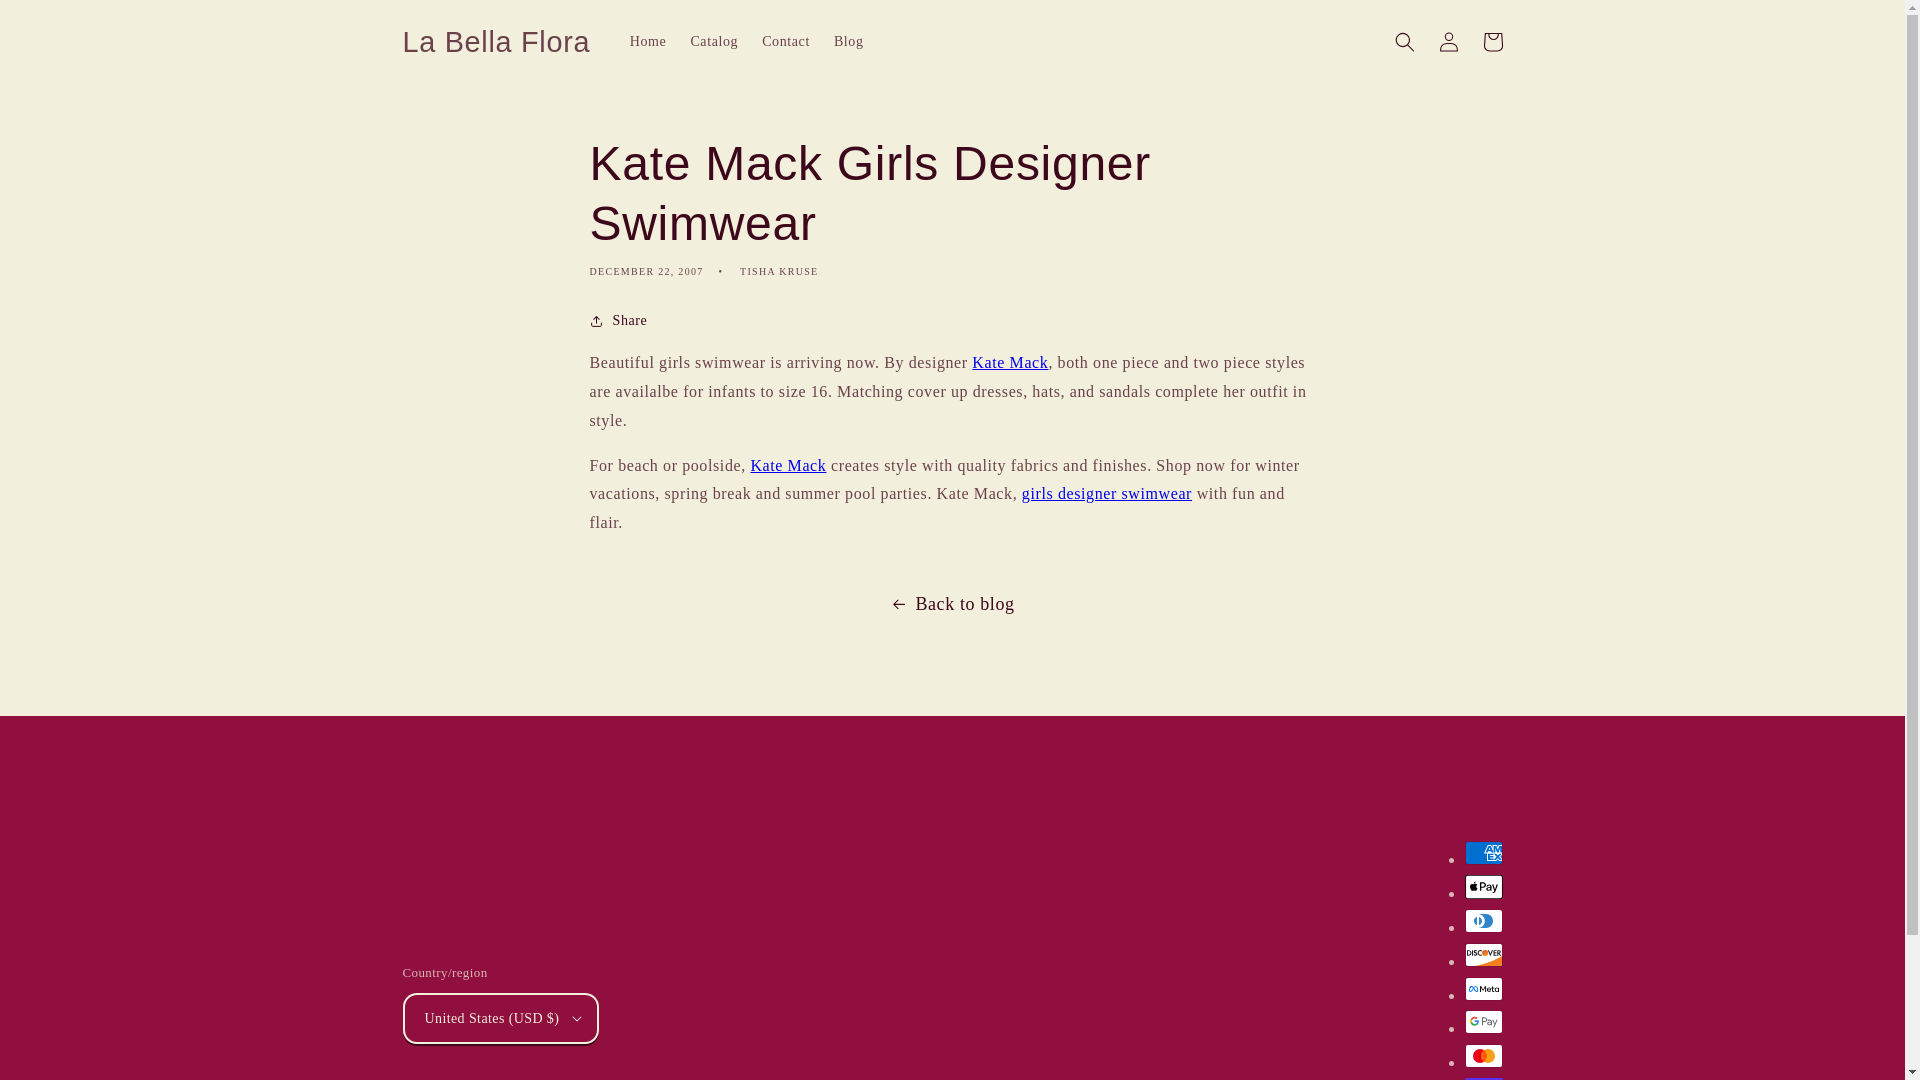 The width and height of the screenshot is (1920, 1080). Describe the element at coordinates (496, 42) in the screenshot. I see `La Bella Flora` at that location.